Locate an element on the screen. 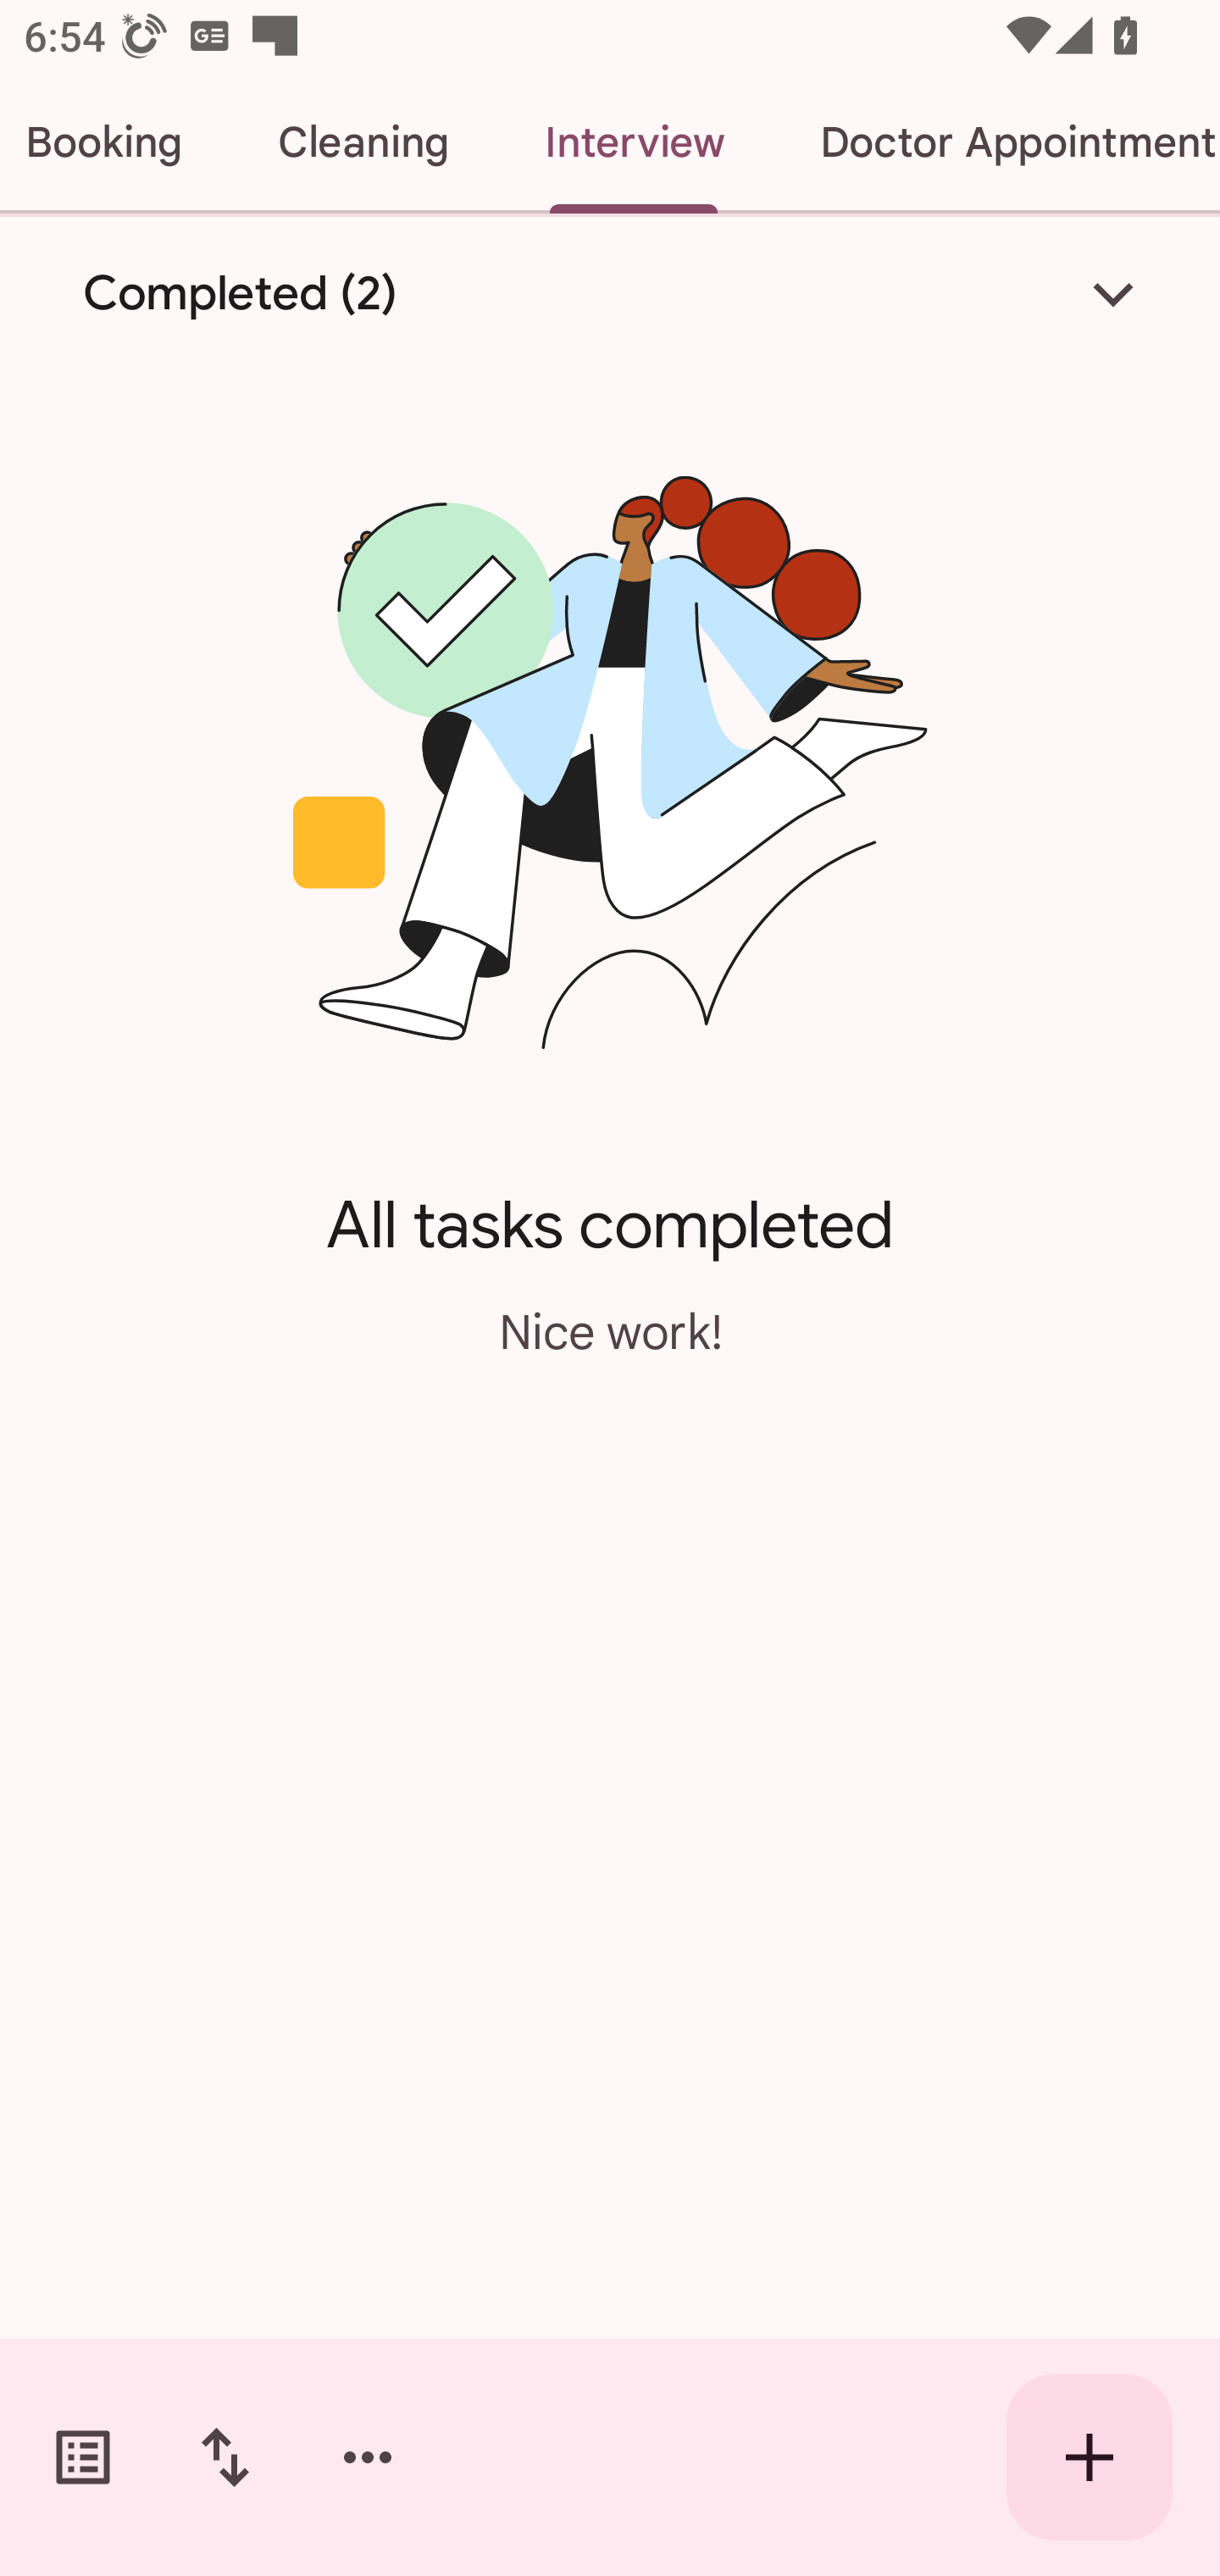 The height and width of the screenshot is (2576, 1220). Change sort order is located at coordinates (225, 2457).